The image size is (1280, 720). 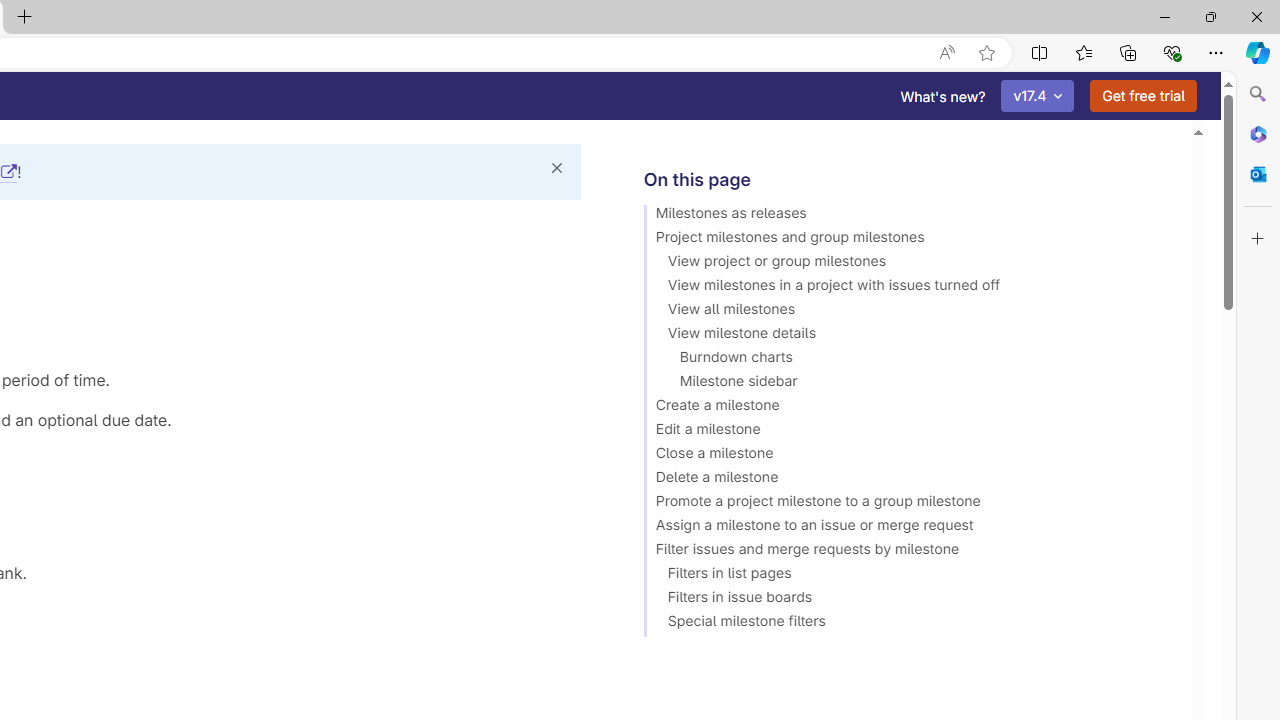 What do you see at coordinates (908, 528) in the screenshot?
I see `Assign a milestone to an issue or merge request` at bounding box center [908, 528].